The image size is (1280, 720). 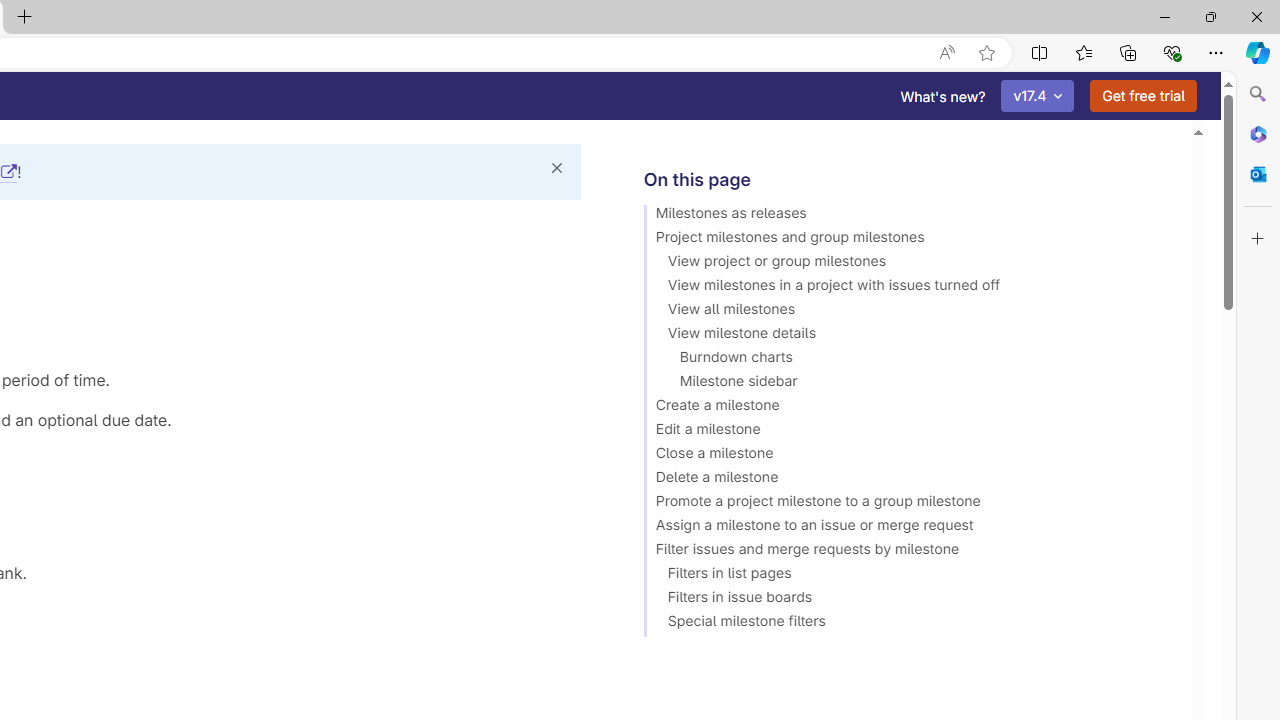 What do you see at coordinates (908, 528) in the screenshot?
I see `Assign a milestone to an issue or merge request` at bounding box center [908, 528].